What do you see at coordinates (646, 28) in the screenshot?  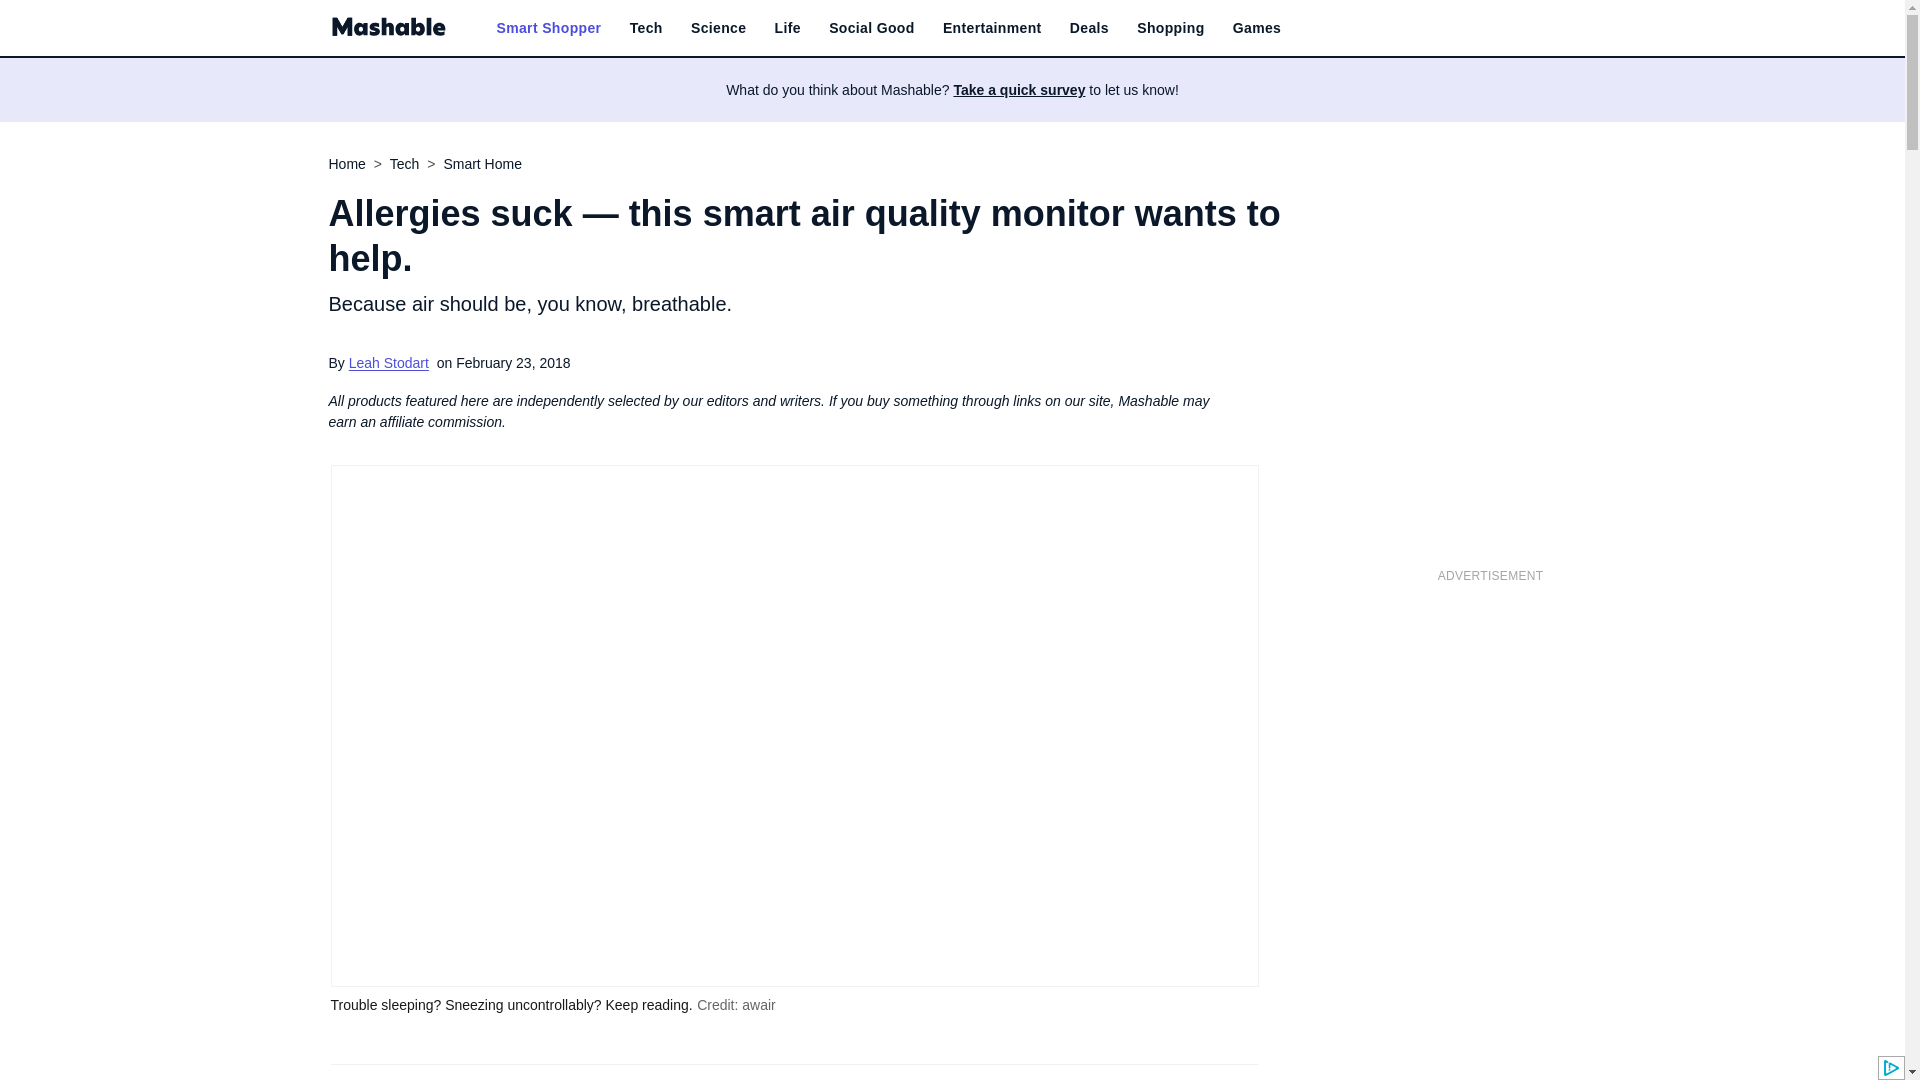 I see `Tech` at bounding box center [646, 28].